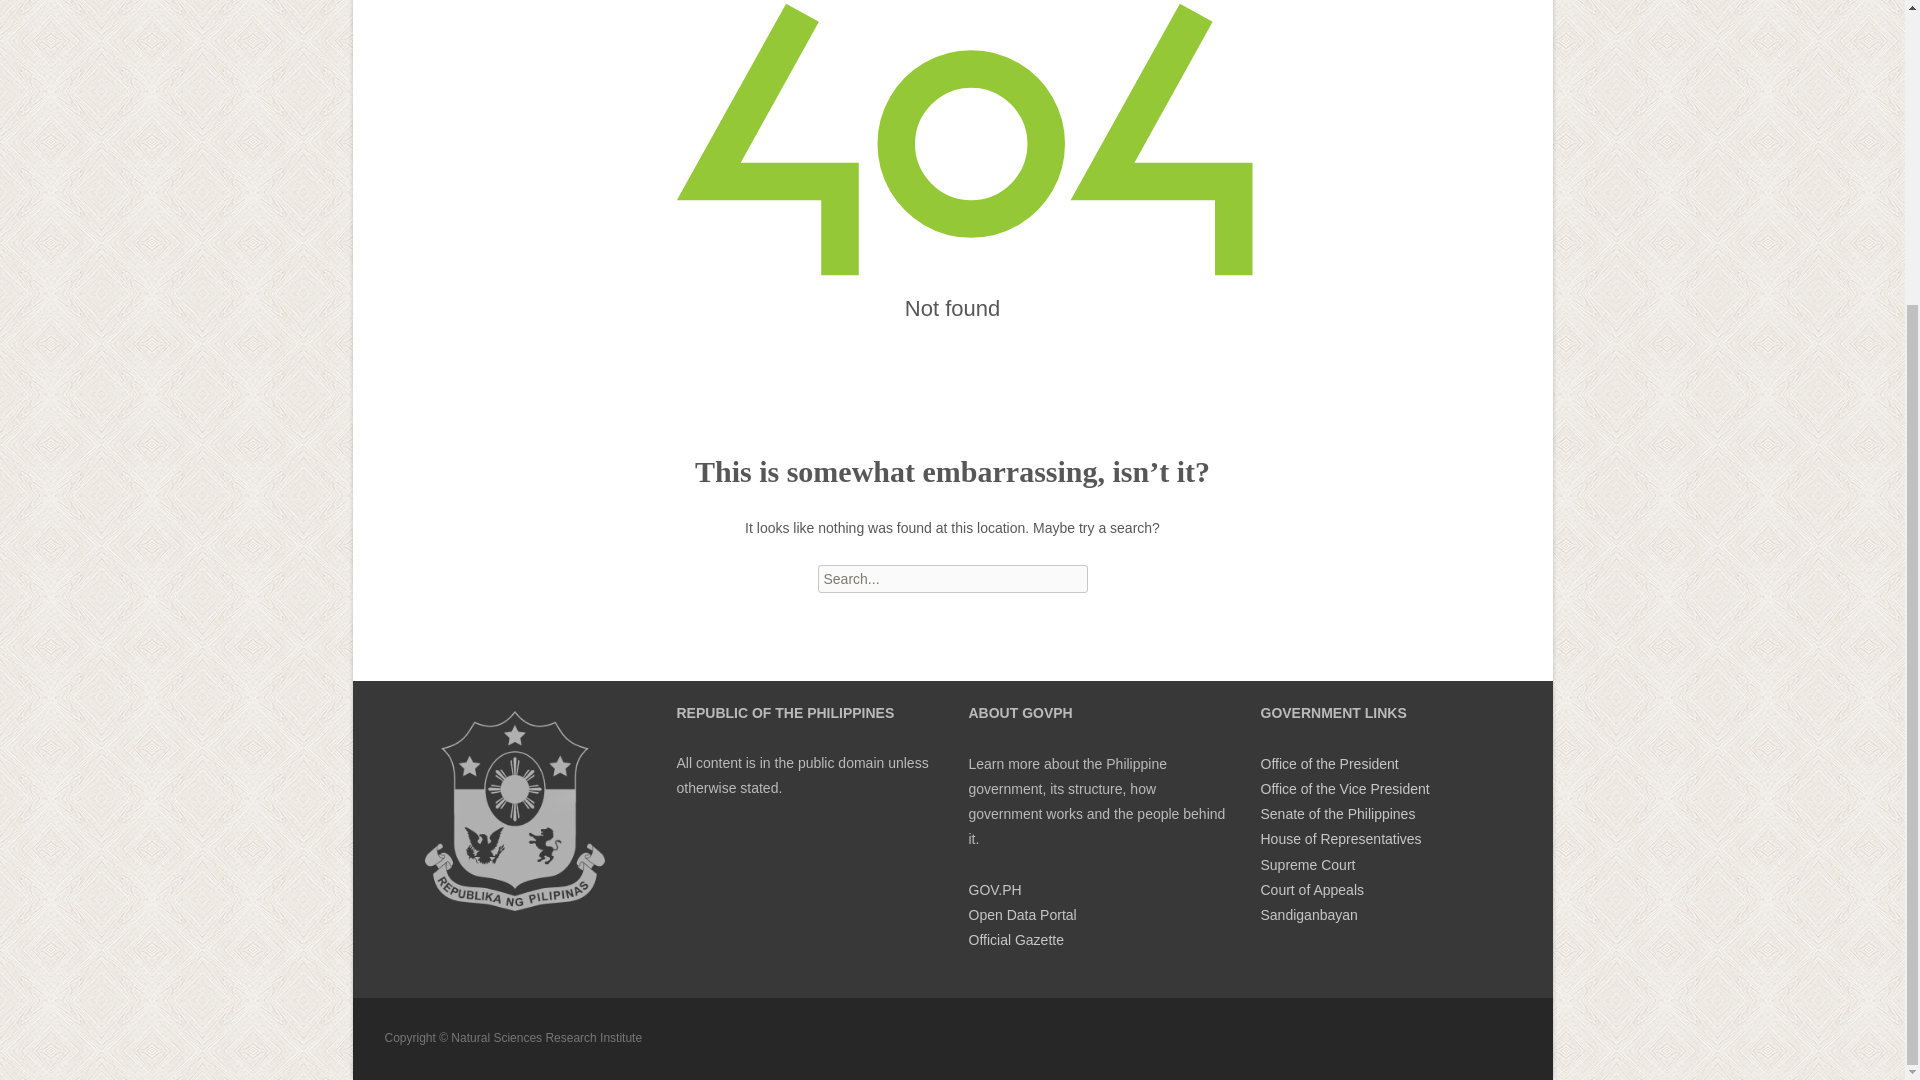  Describe the element at coordinates (1337, 813) in the screenshot. I see `Senate of the Philippines` at that location.